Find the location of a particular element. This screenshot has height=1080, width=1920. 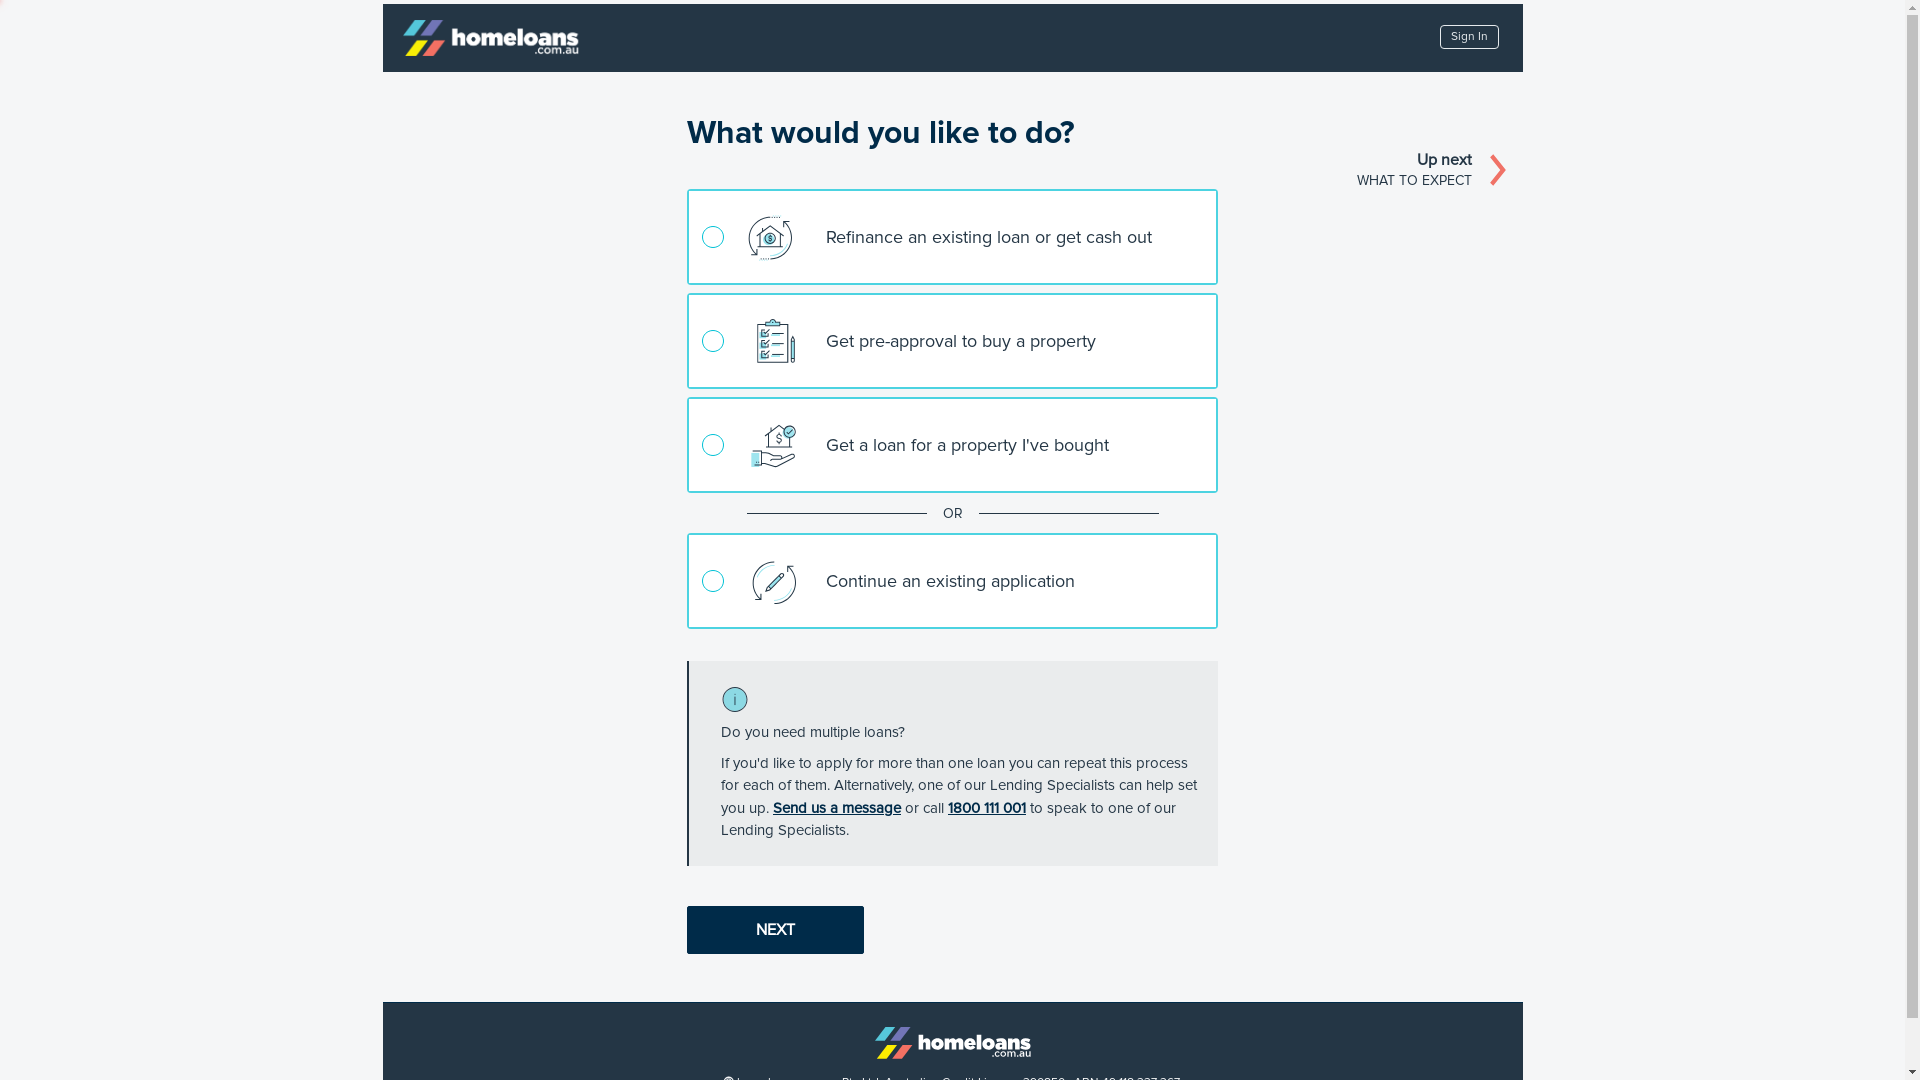

Refinance an existing loan or get cash out is located at coordinates (952, 237).